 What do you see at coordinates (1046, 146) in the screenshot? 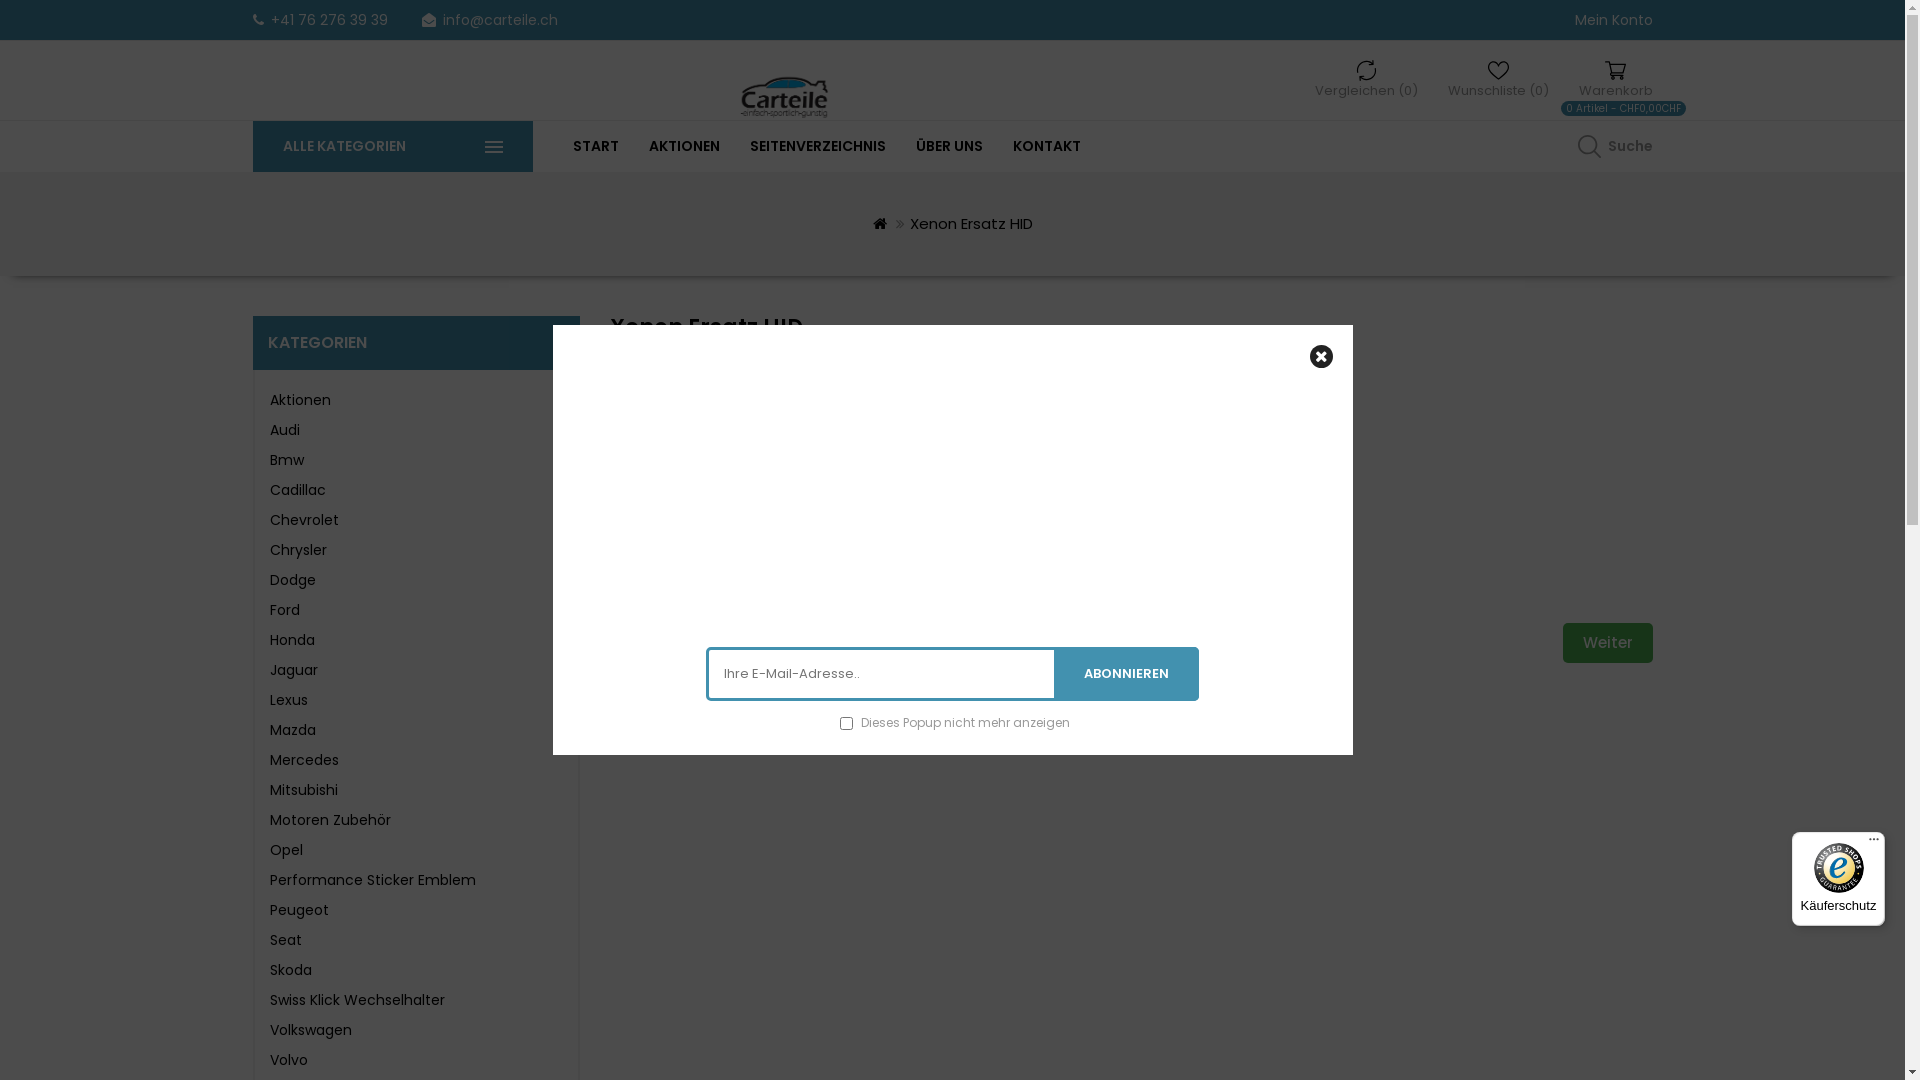
I see `KONTAKT` at bounding box center [1046, 146].